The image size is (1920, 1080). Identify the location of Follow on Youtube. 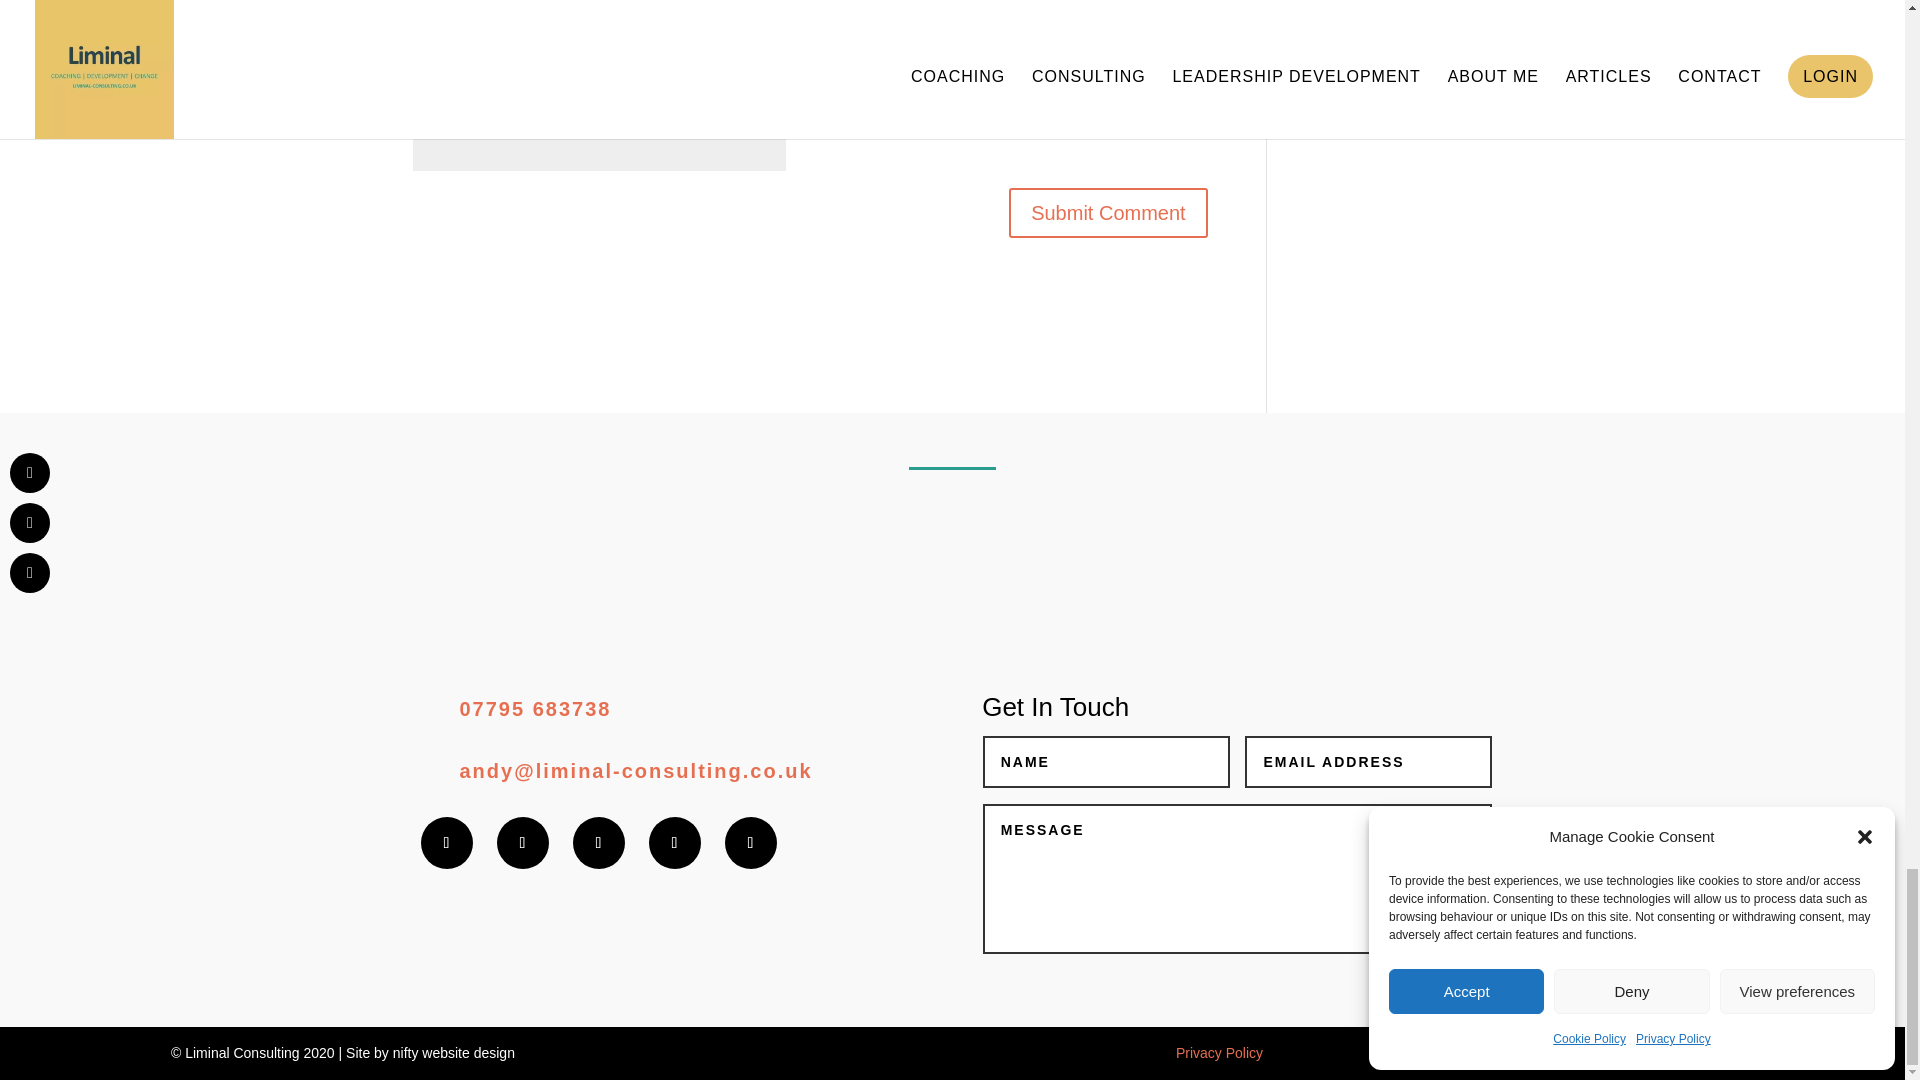
(674, 842).